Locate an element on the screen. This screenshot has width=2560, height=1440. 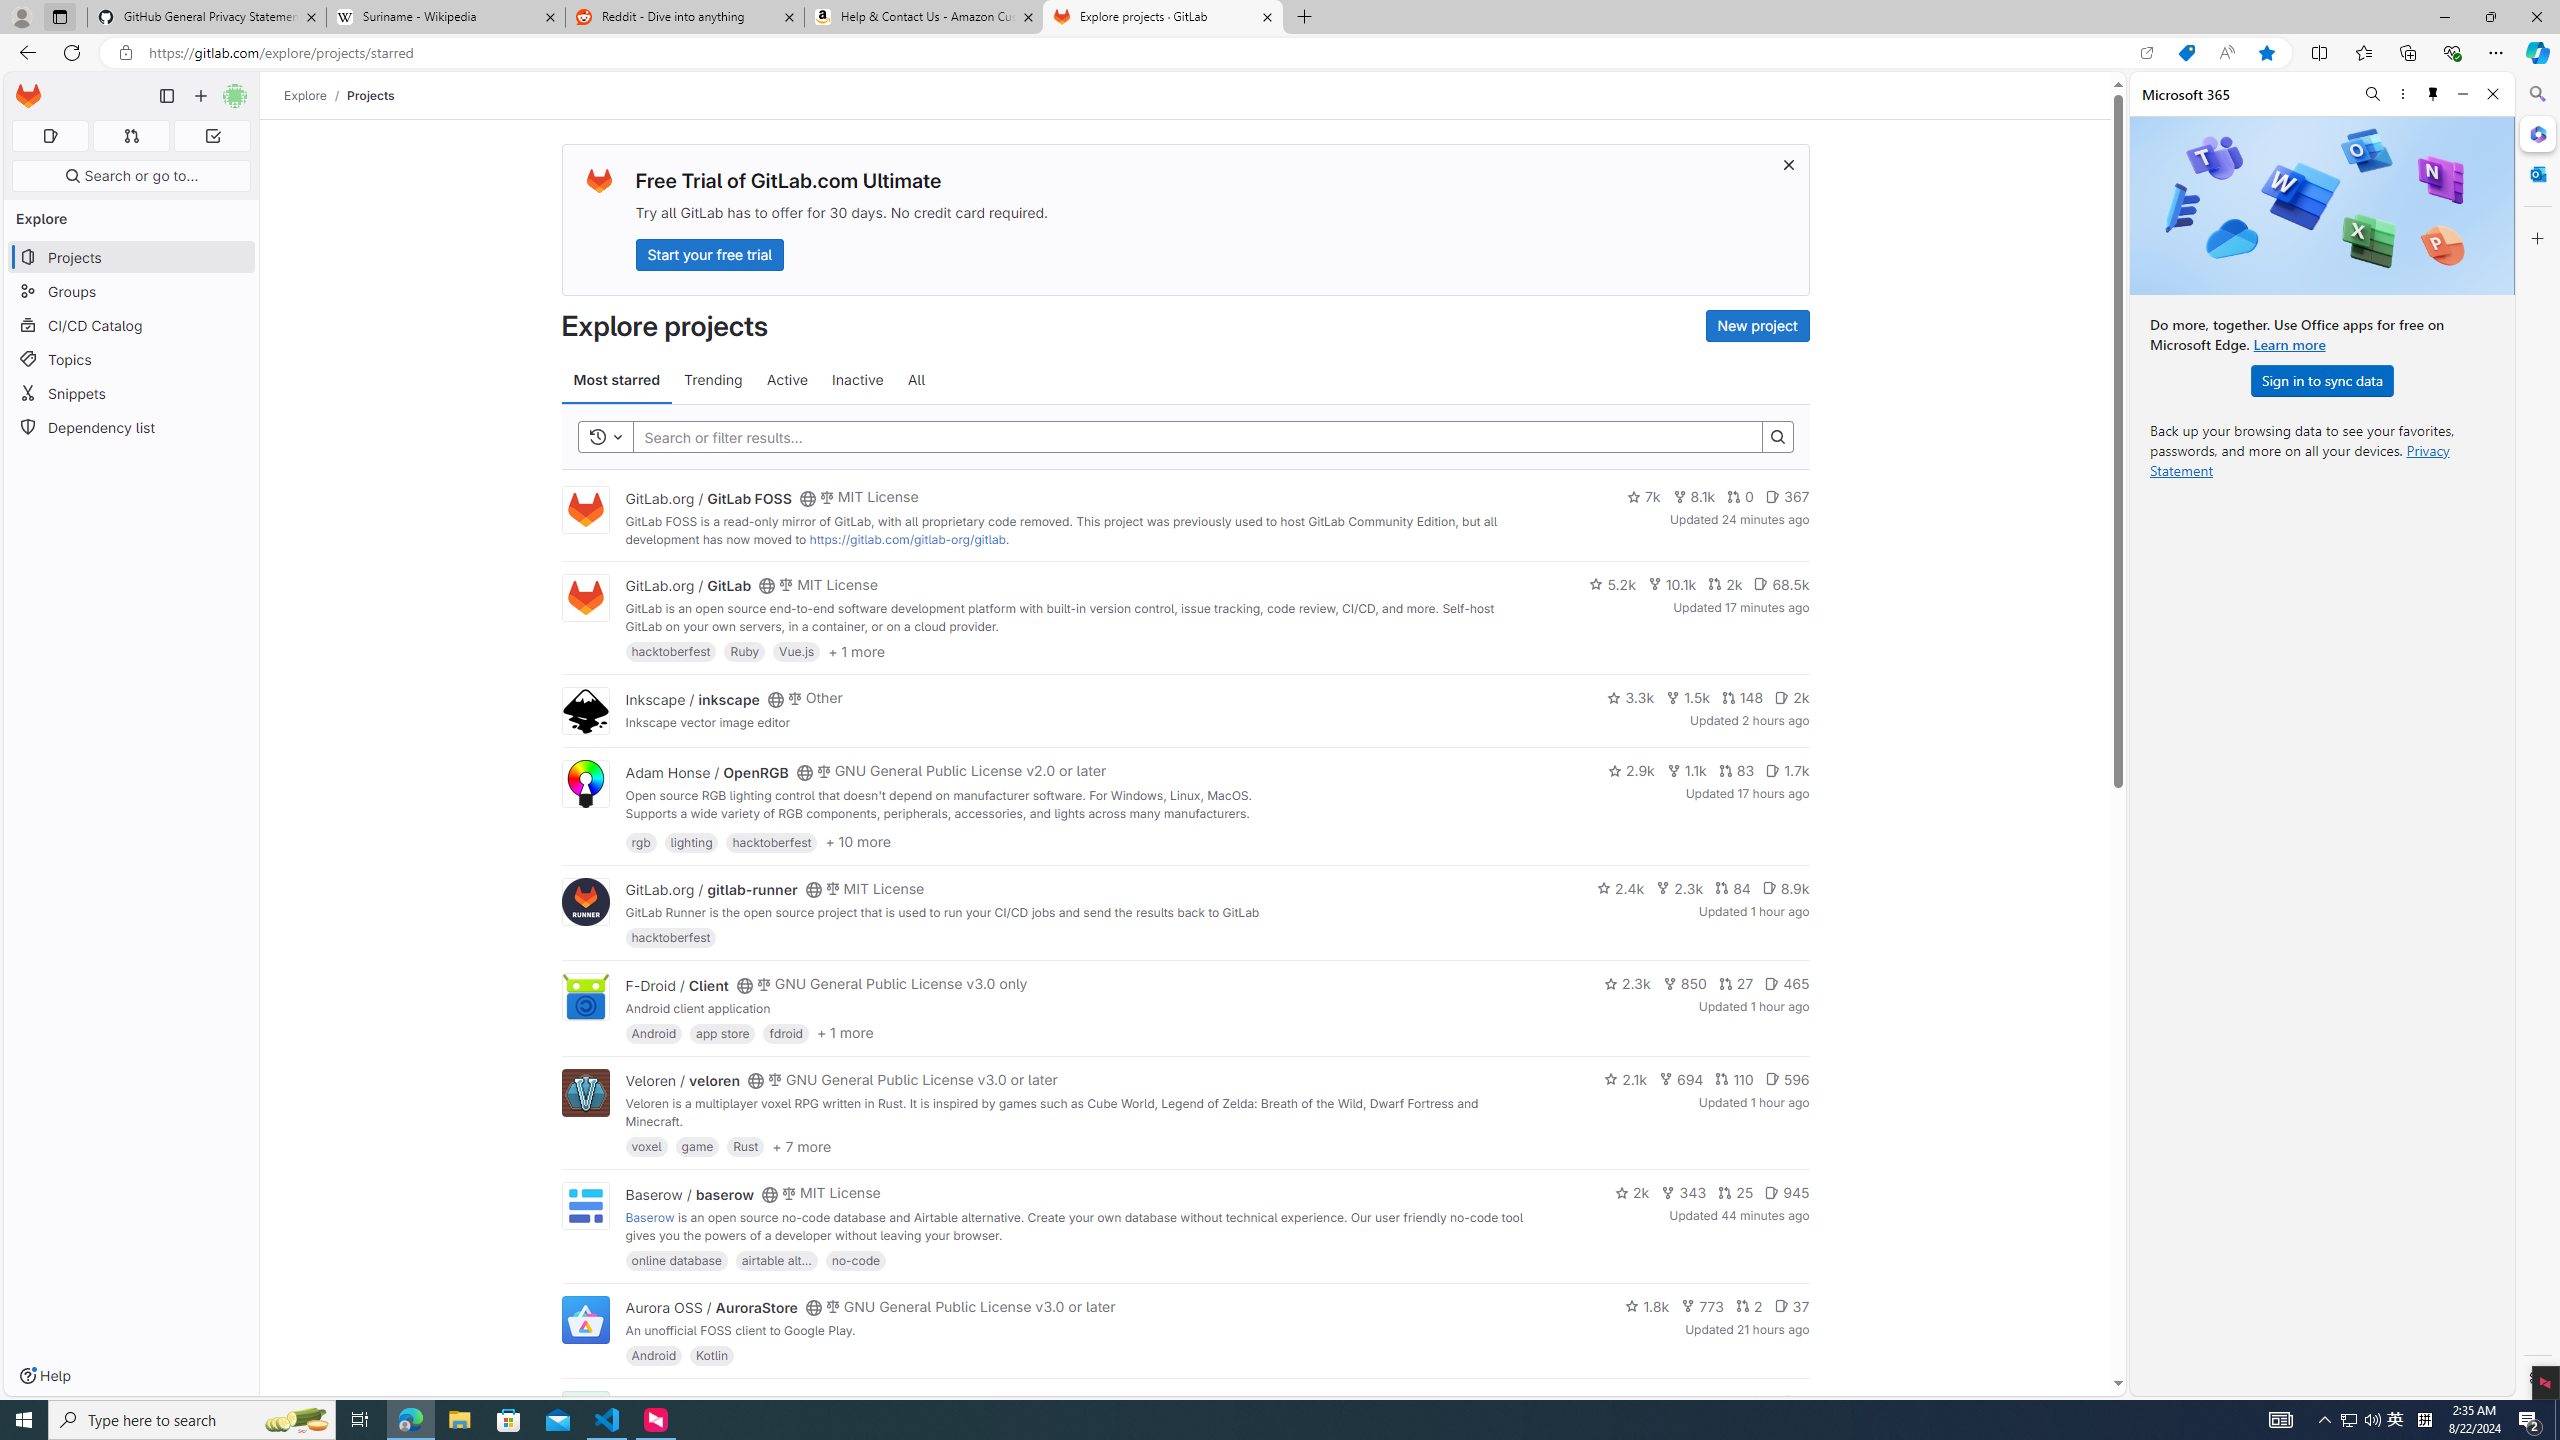
465 is located at coordinates (1786, 984).